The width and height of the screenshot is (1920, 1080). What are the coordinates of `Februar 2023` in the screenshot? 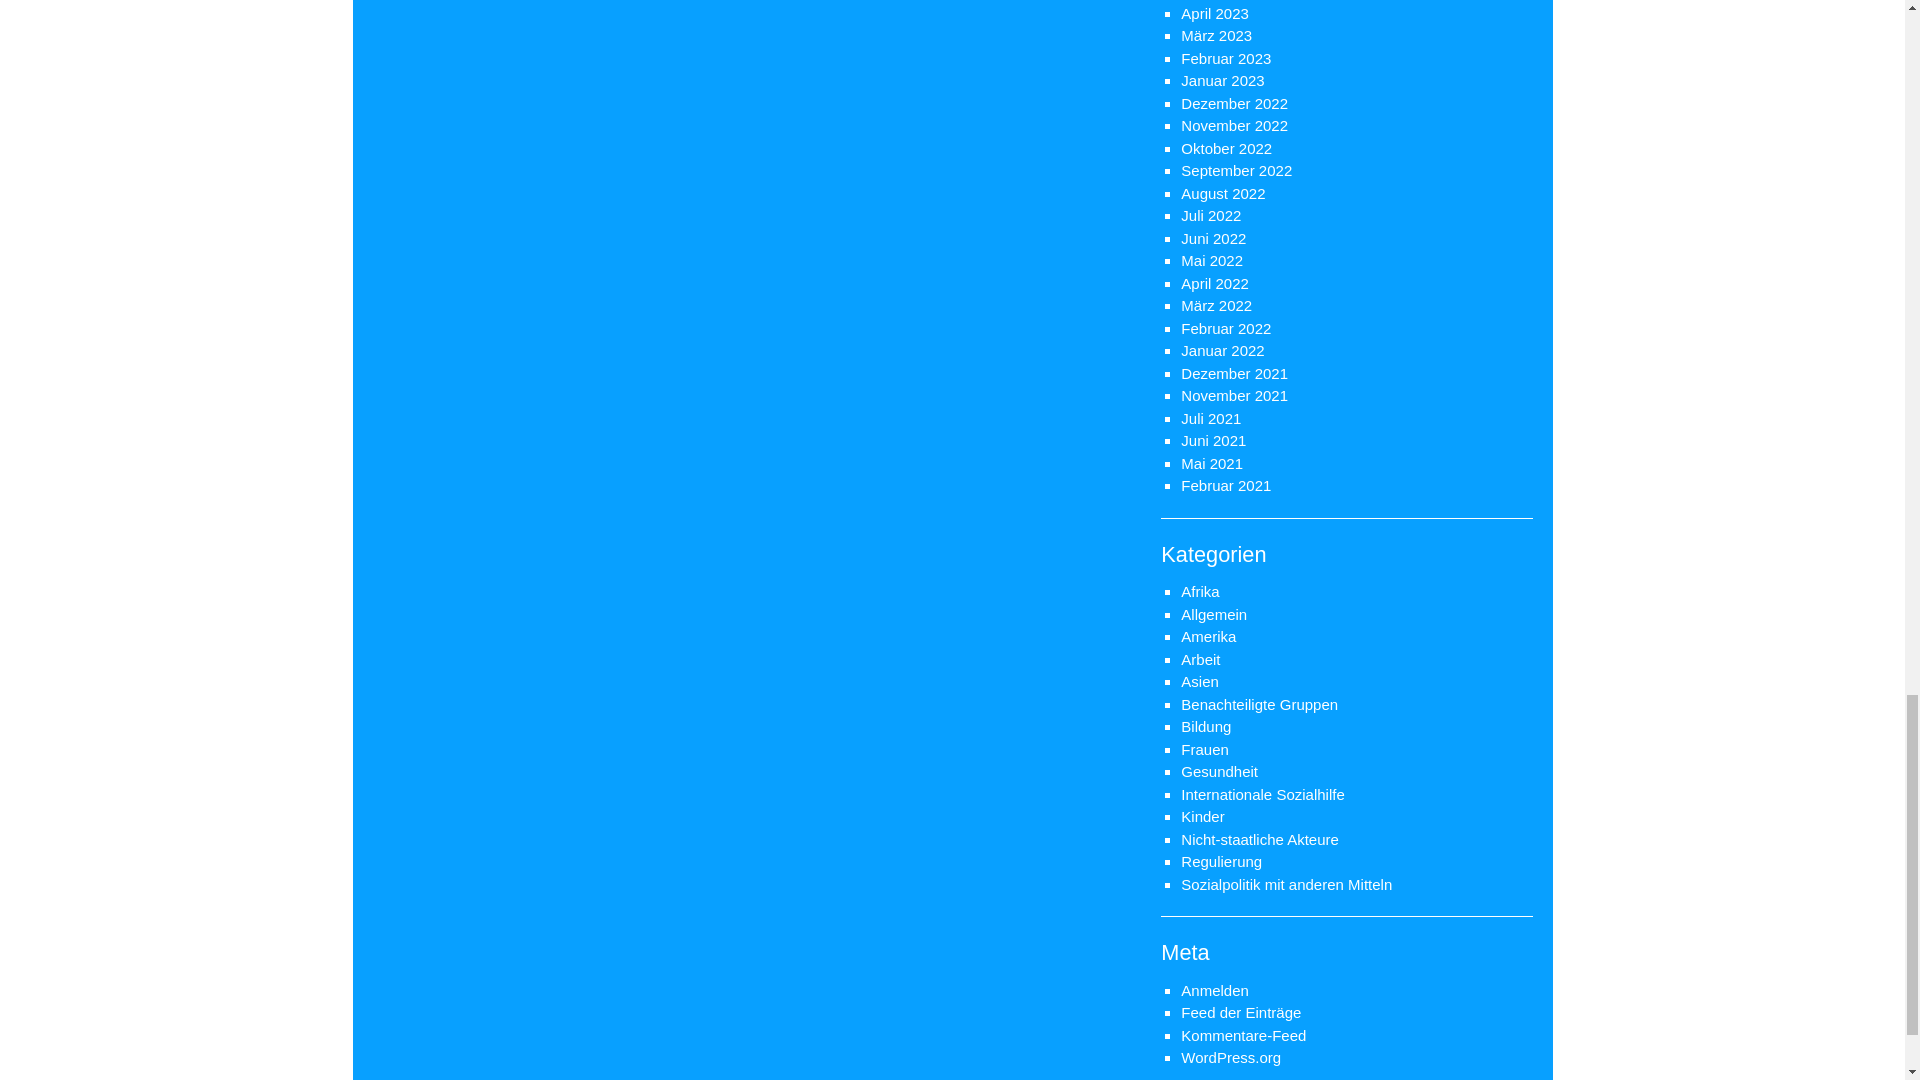 It's located at (1226, 58).